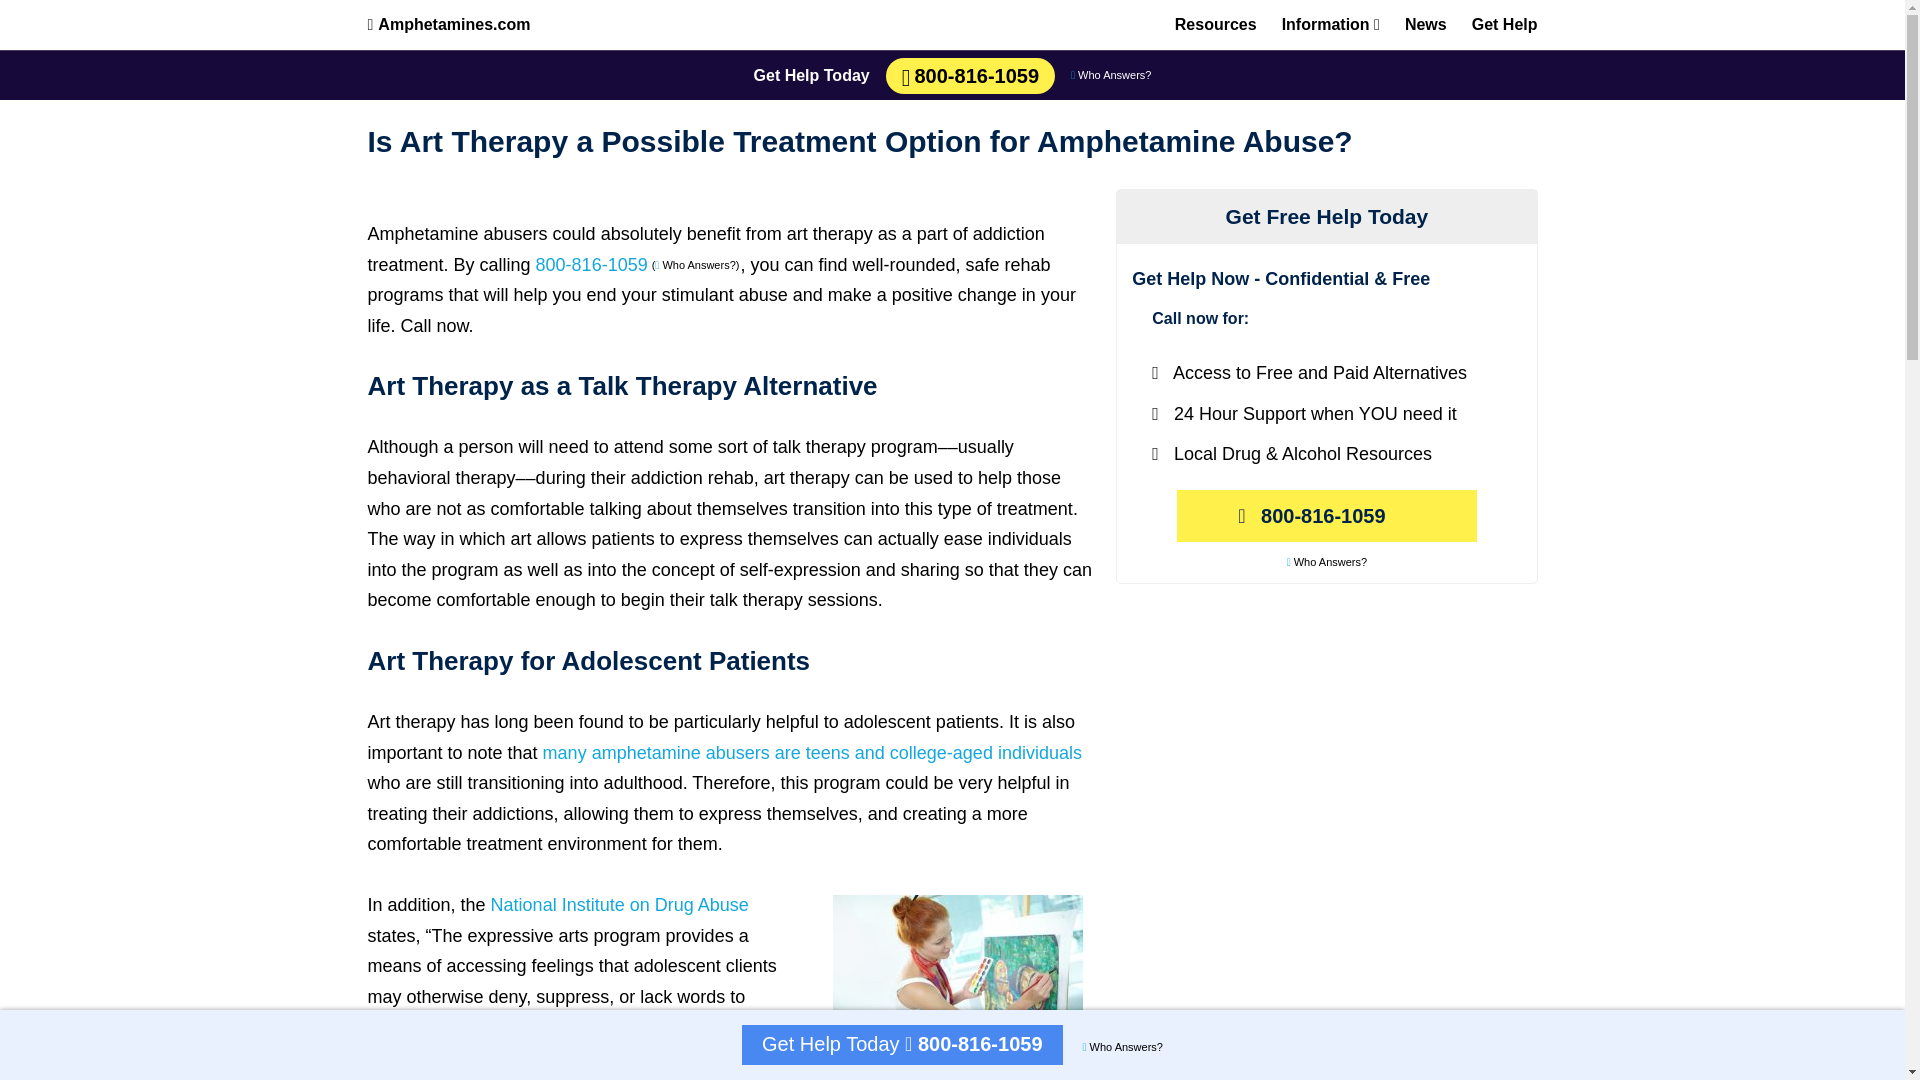 This screenshot has height=1080, width=1920. I want to click on 800-816-1059, so click(592, 264).